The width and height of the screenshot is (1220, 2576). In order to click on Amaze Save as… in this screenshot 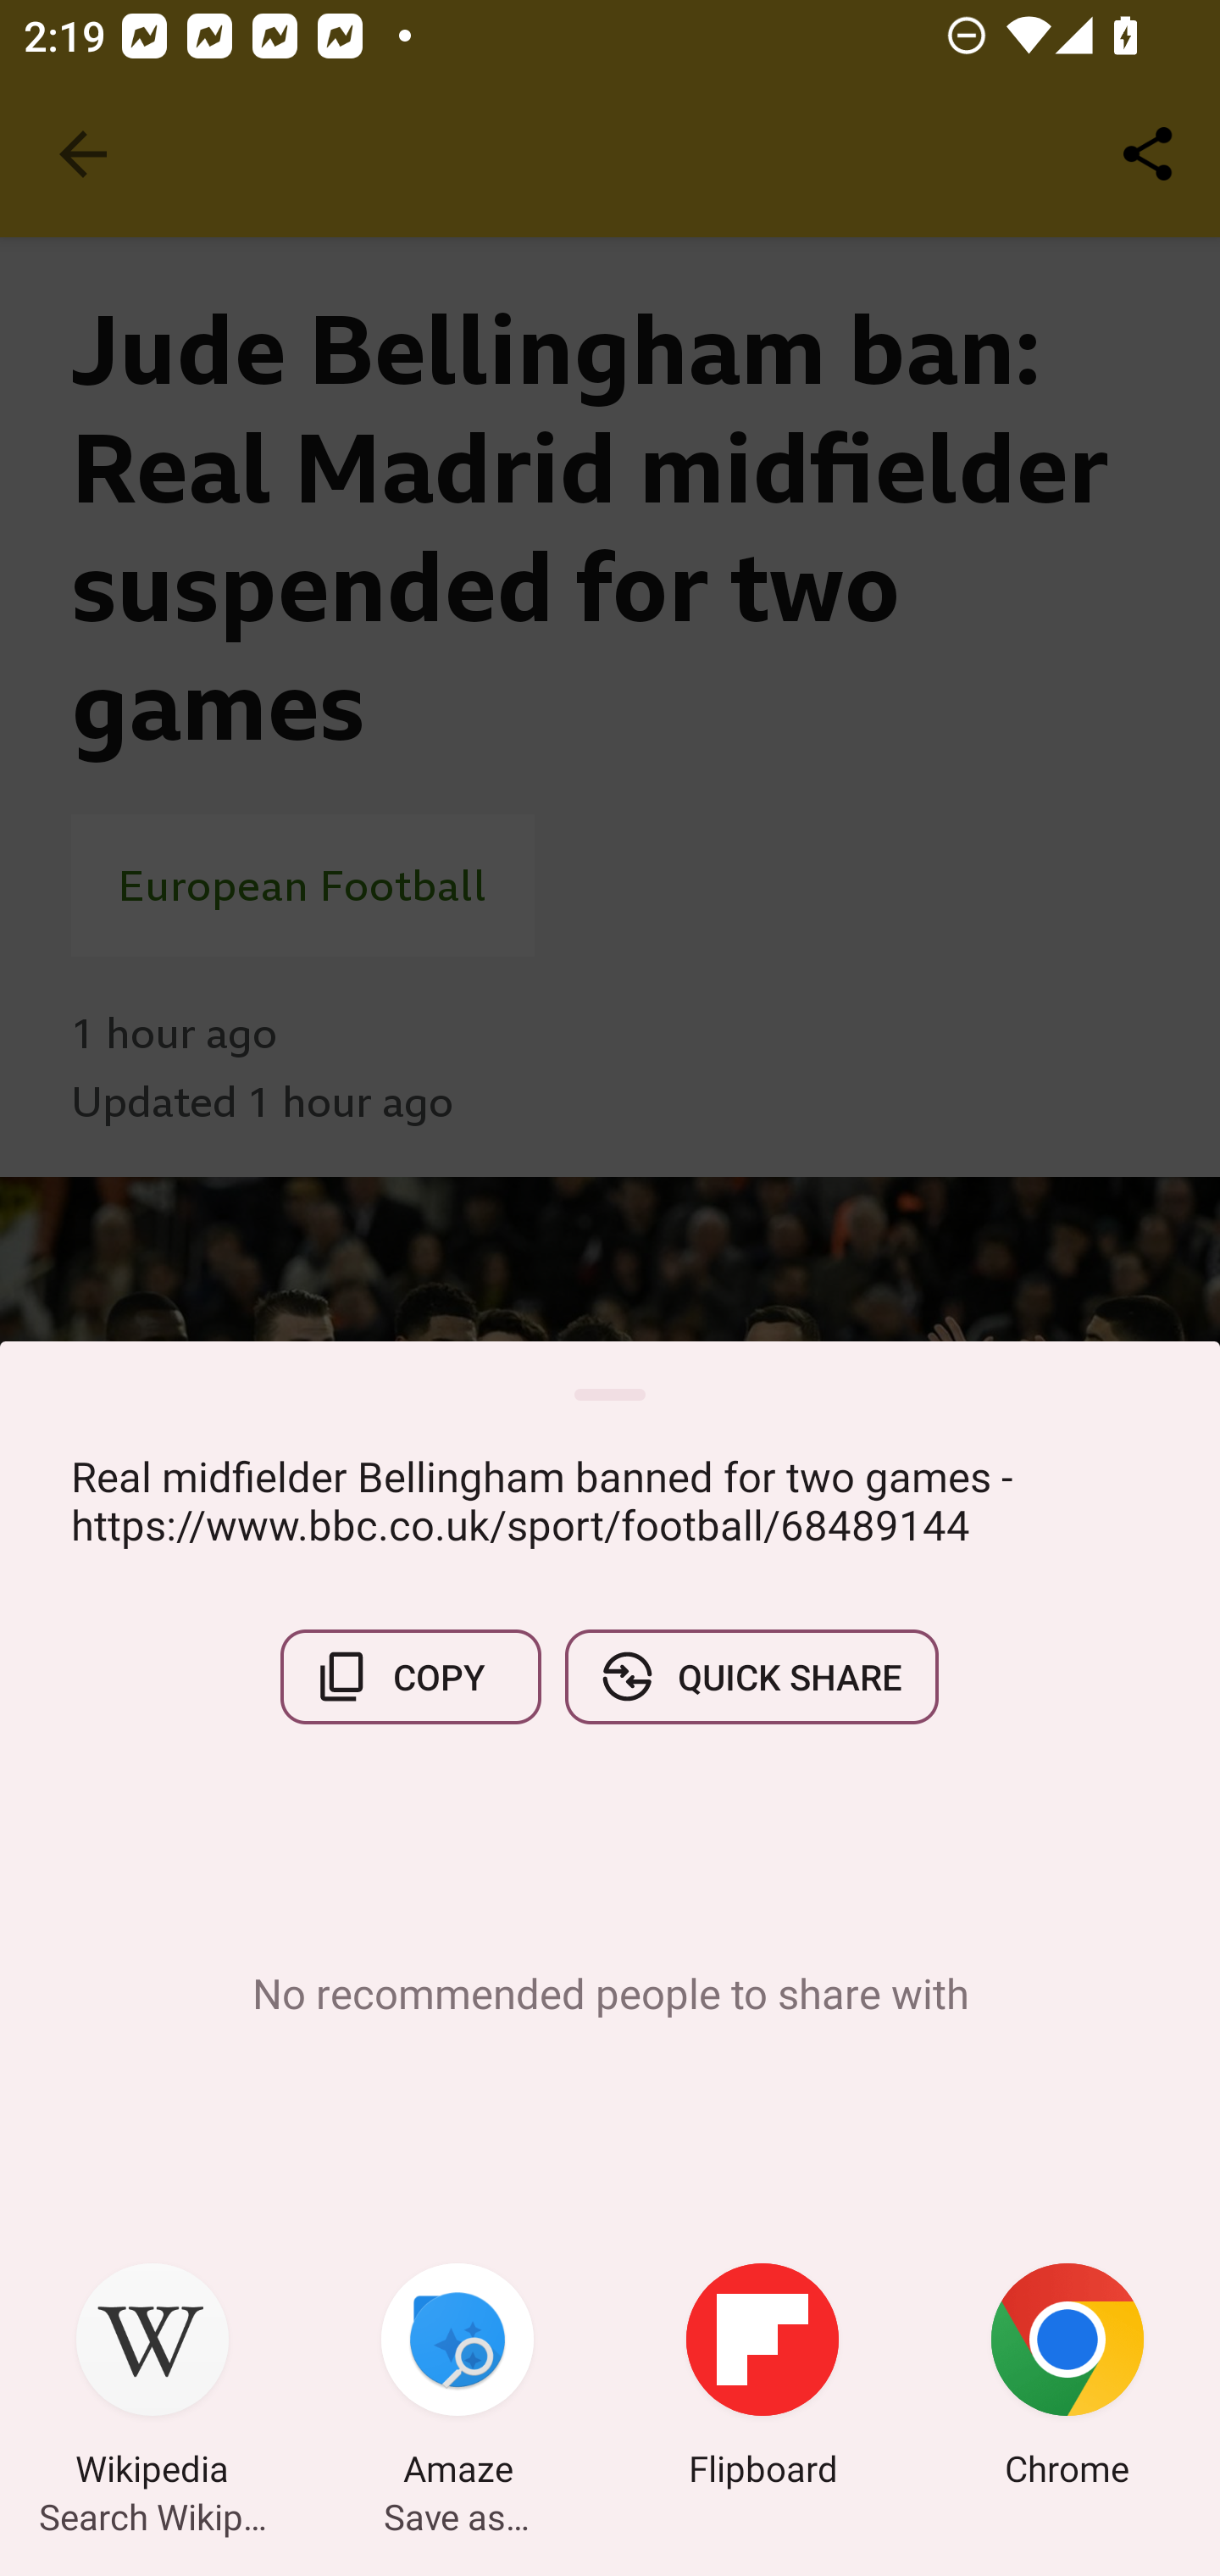, I will do `click(457, 2379)`.